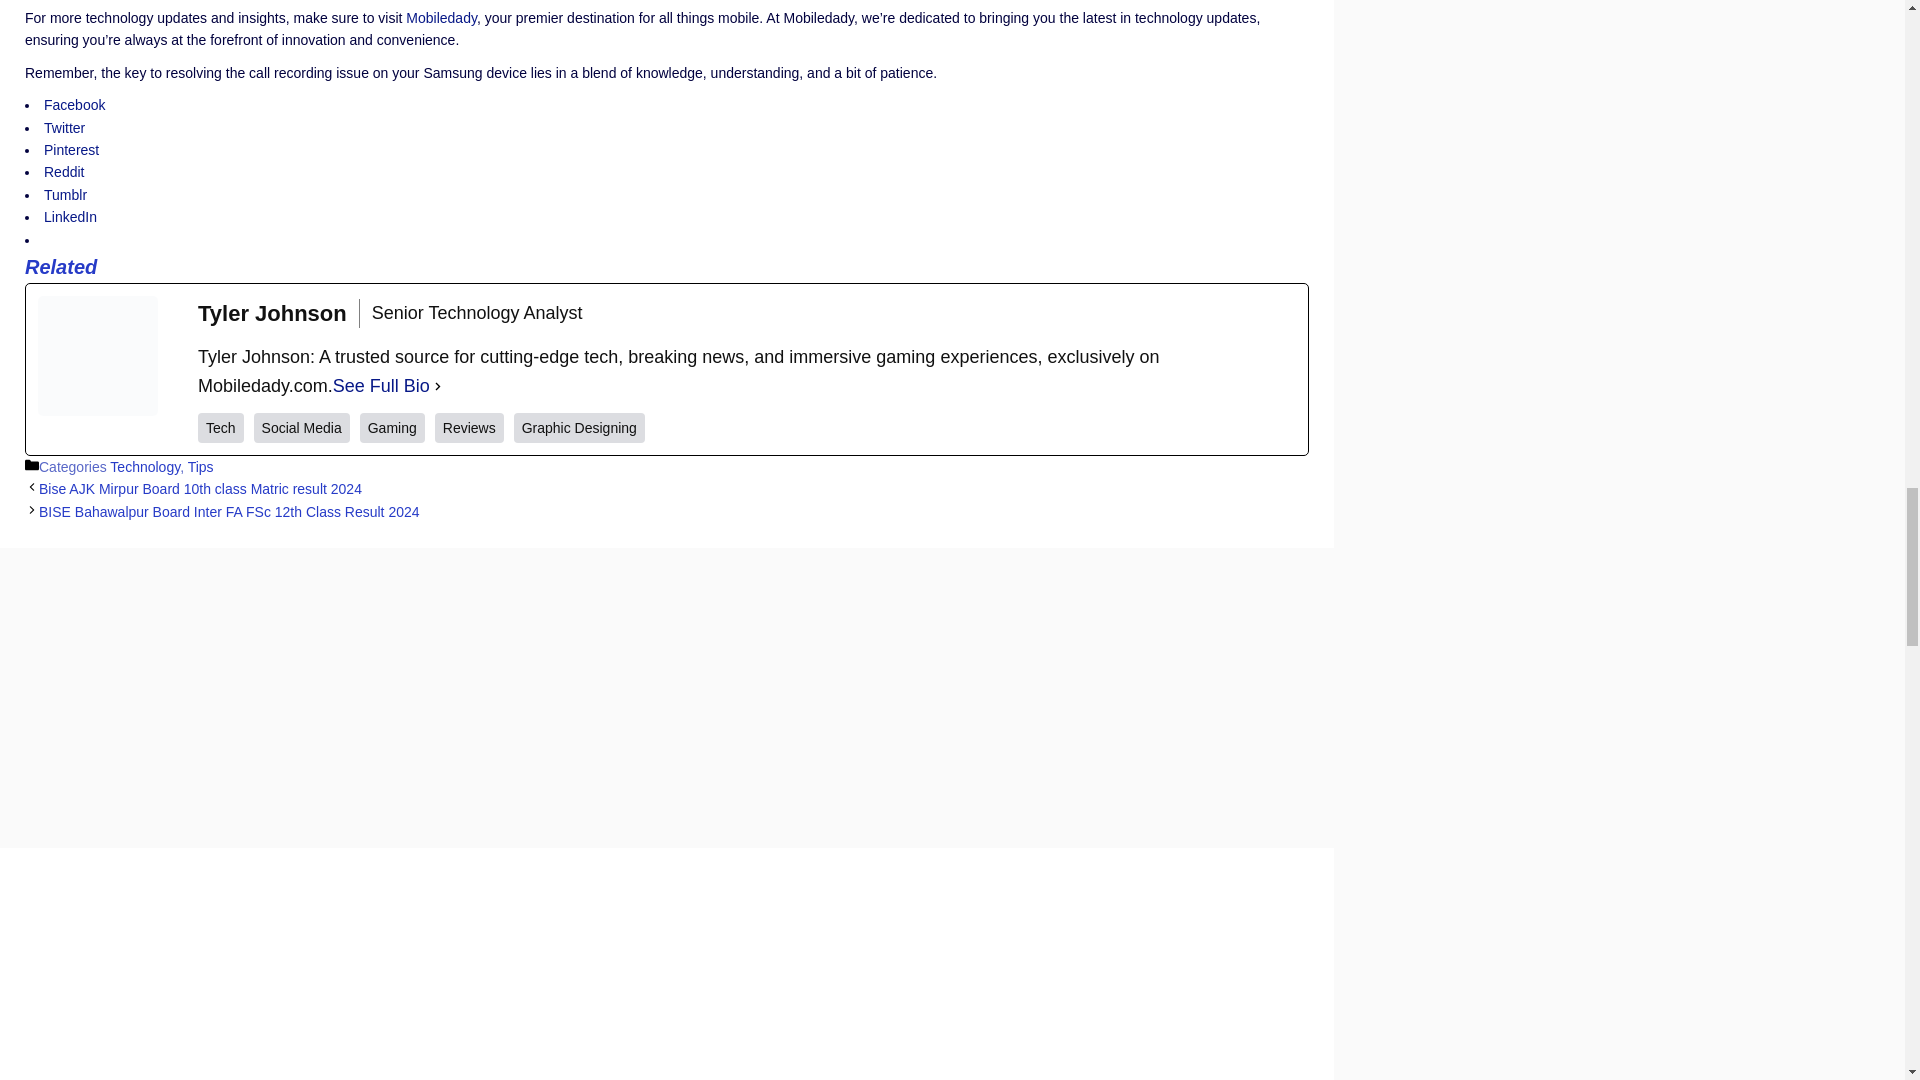 Image resolution: width=1920 pixels, height=1080 pixels. What do you see at coordinates (64, 172) in the screenshot?
I see `Reddit` at bounding box center [64, 172].